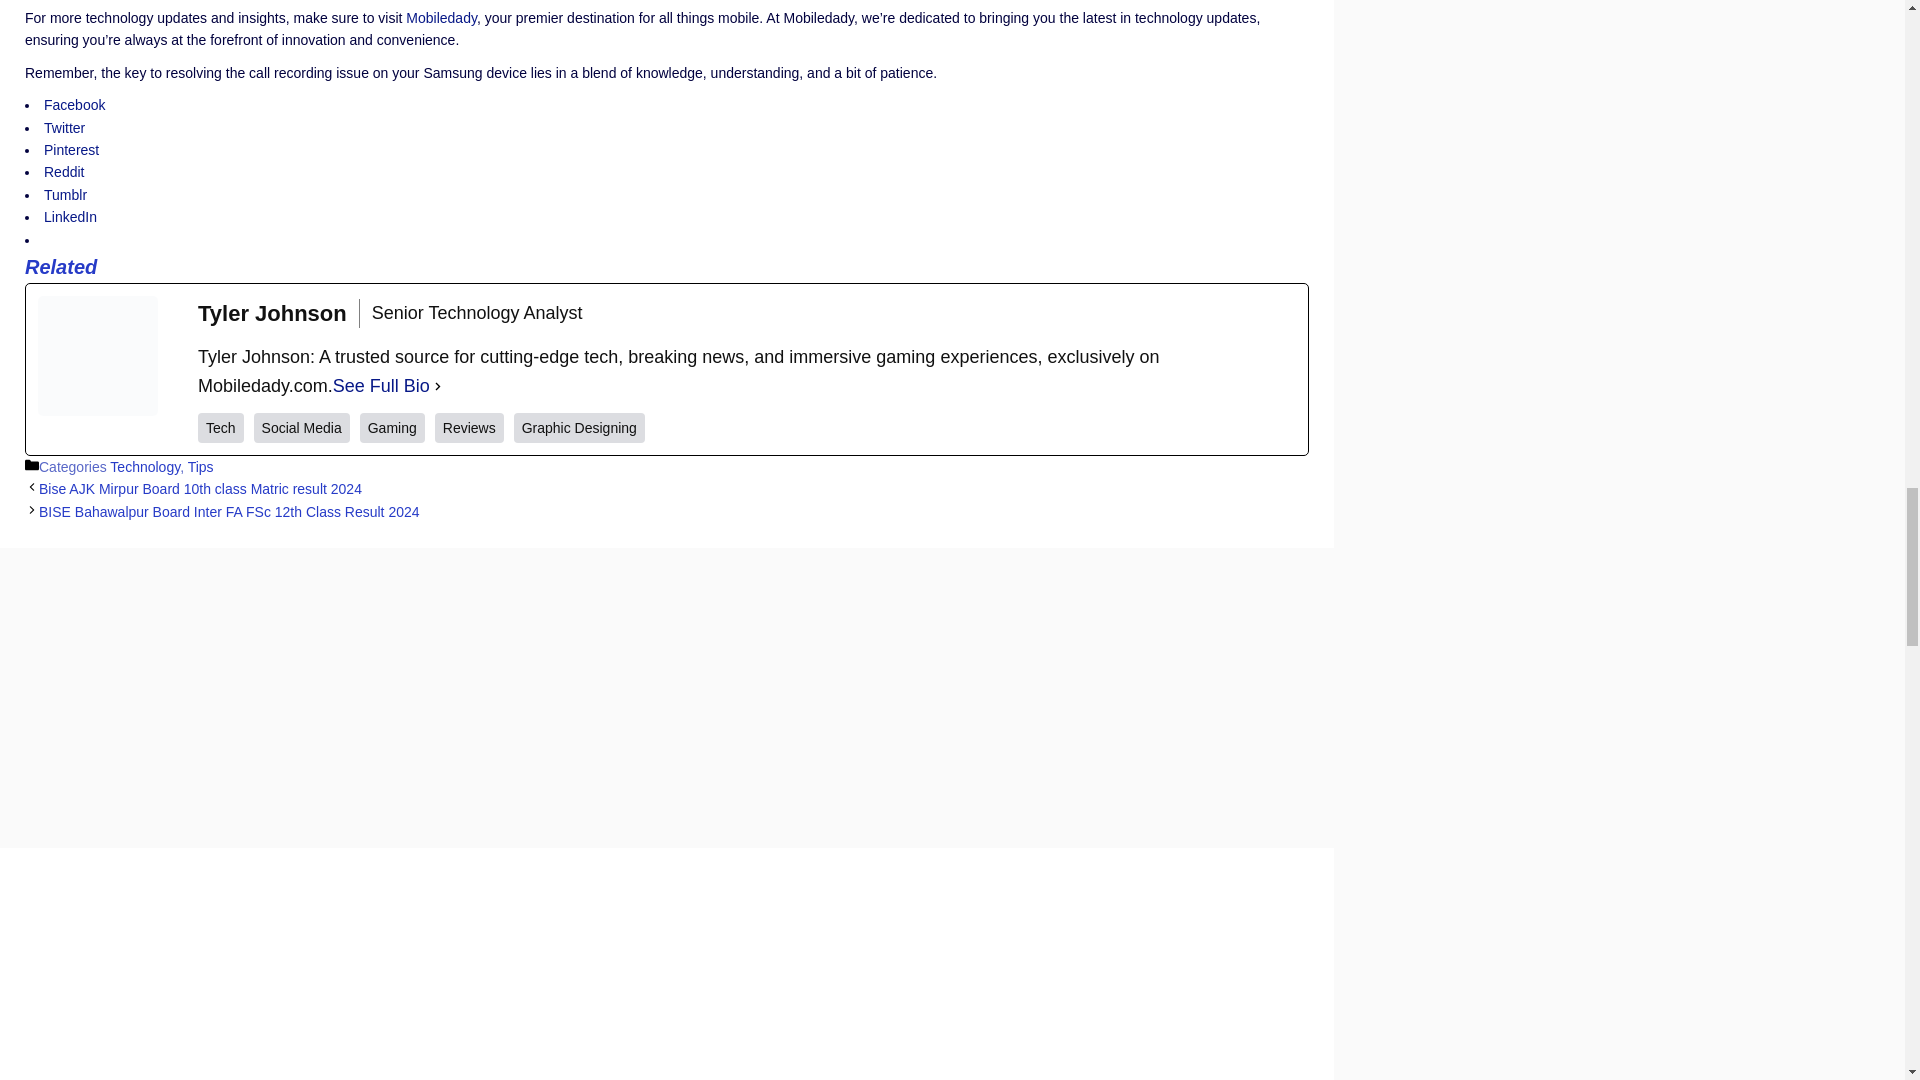 Image resolution: width=1920 pixels, height=1080 pixels. What do you see at coordinates (64, 172) in the screenshot?
I see `Reddit` at bounding box center [64, 172].